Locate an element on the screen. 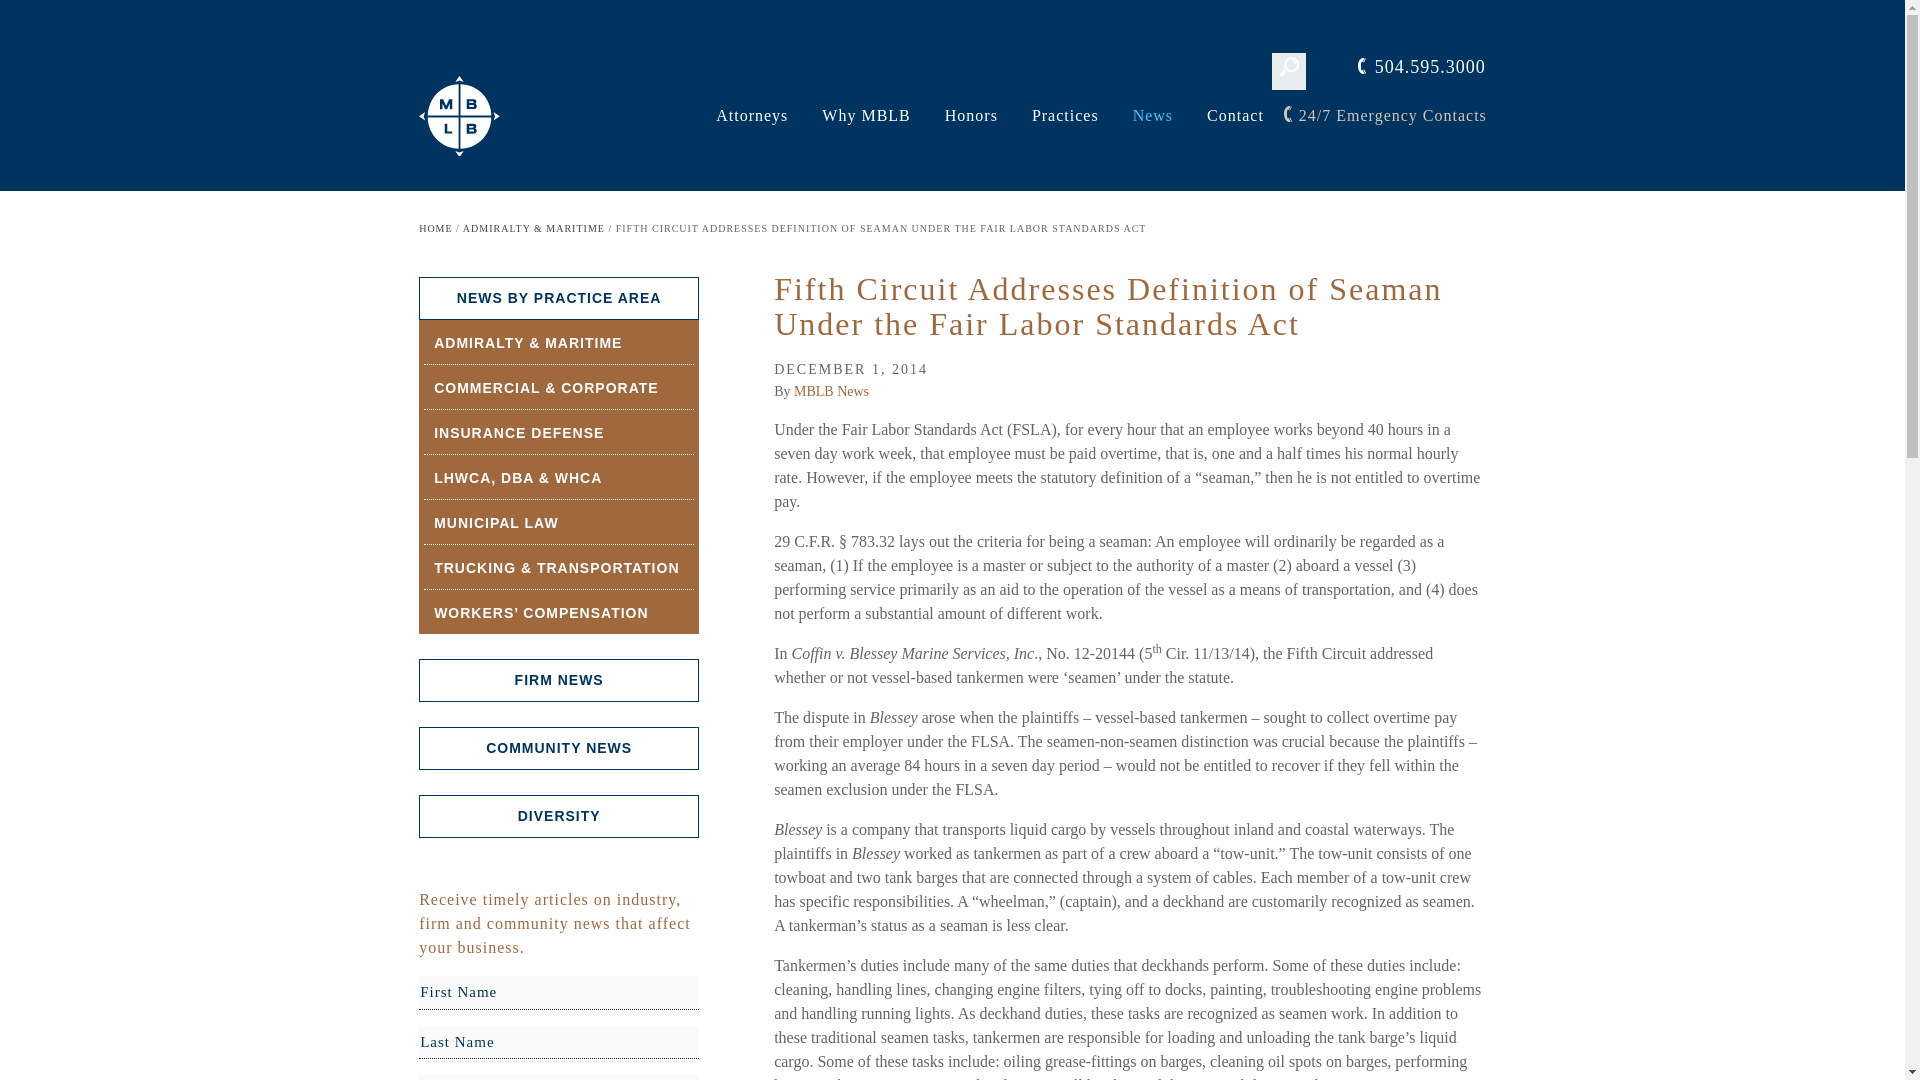  504.595.3000 is located at coordinates (1420, 68).